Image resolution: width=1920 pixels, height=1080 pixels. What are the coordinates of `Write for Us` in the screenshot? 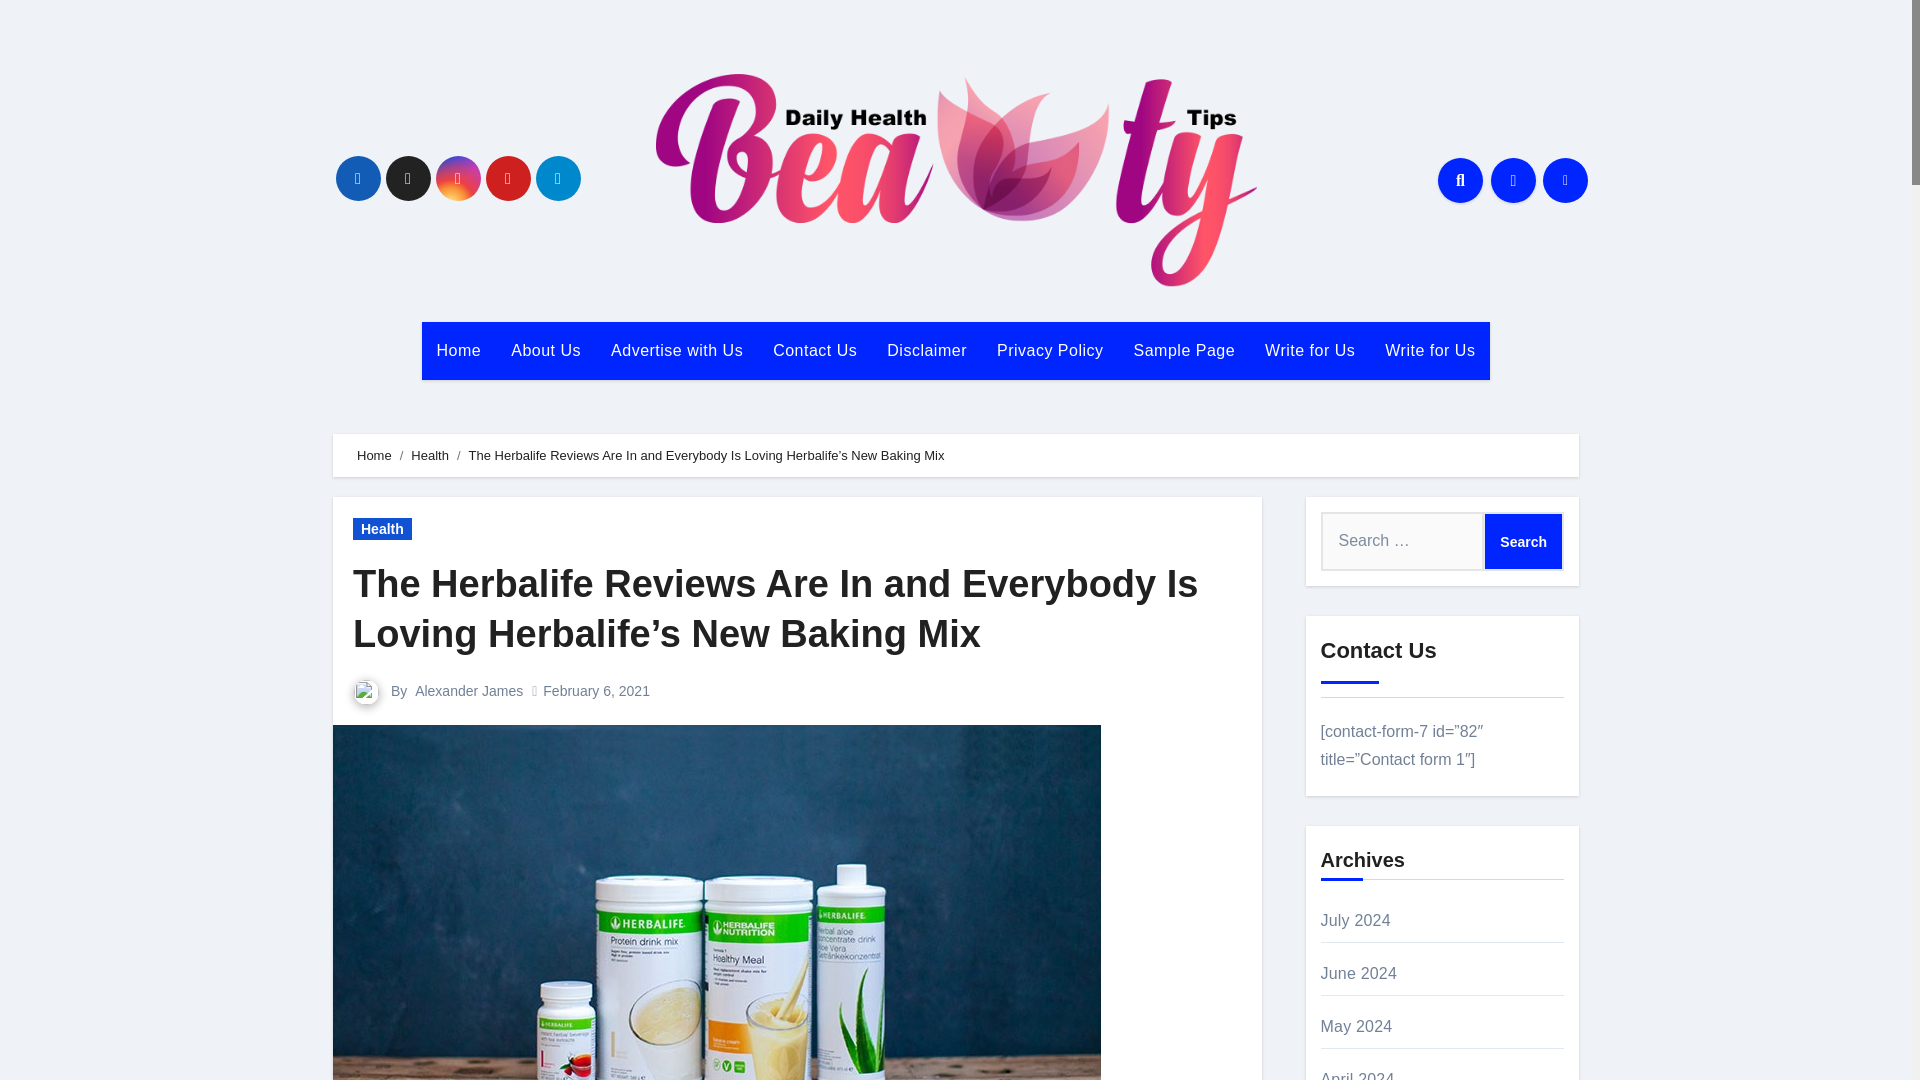 It's located at (1430, 350).